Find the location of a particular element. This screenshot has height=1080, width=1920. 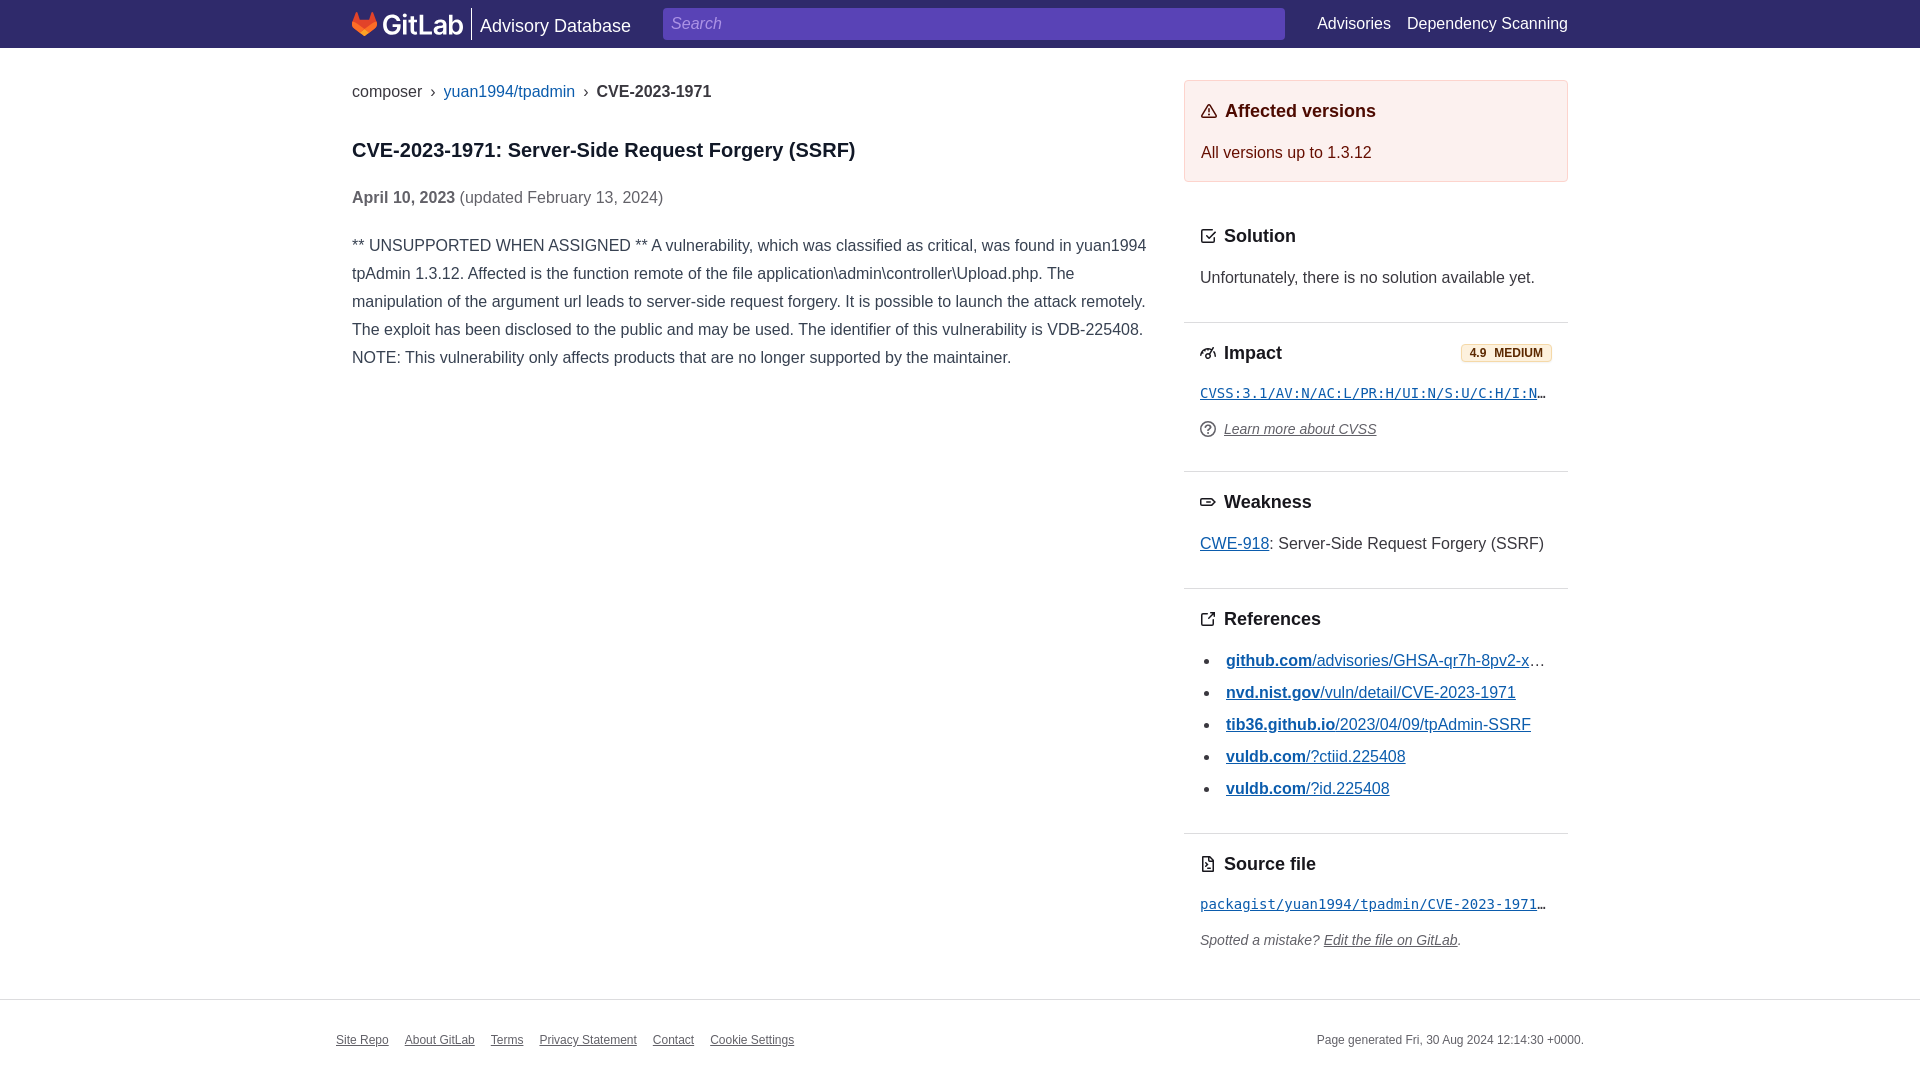

Advisories is located at coordinates (1354, 24).